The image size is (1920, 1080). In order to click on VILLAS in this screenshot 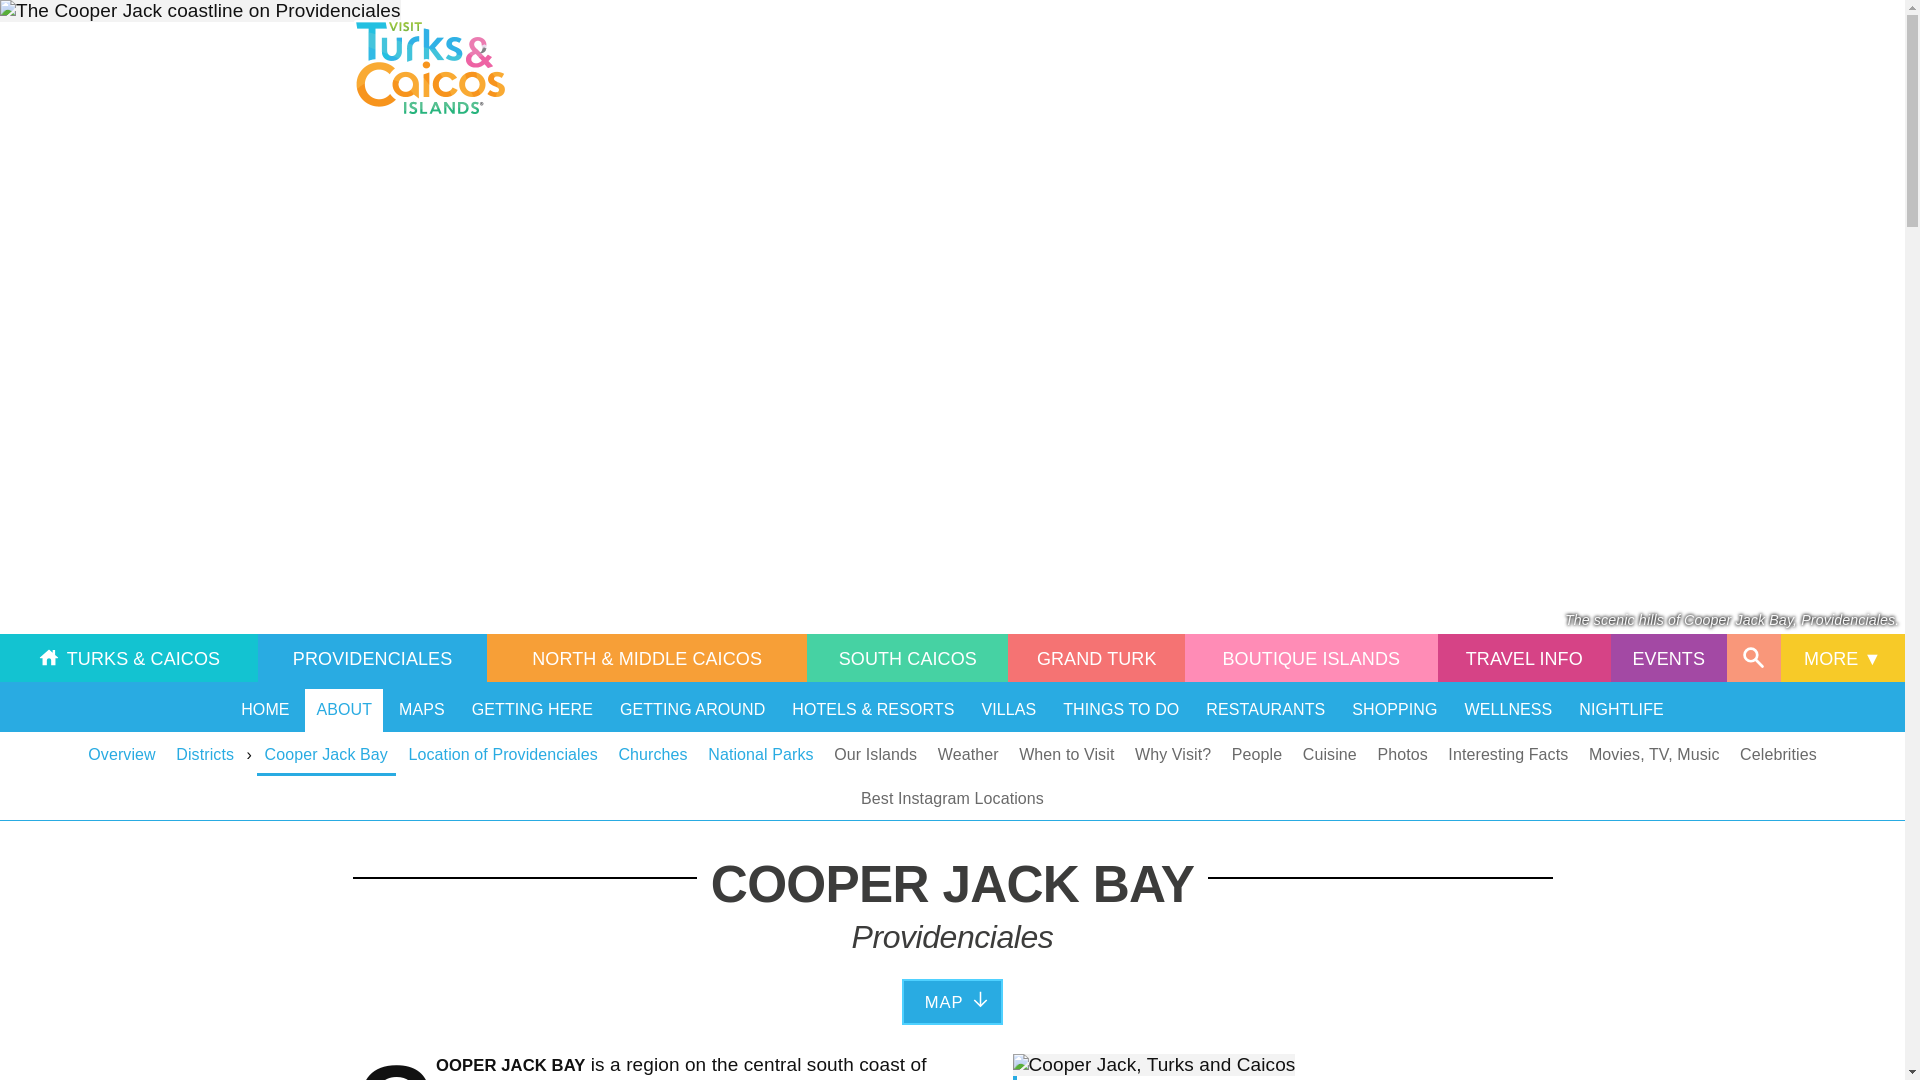, I will do `click(1008, 710)`.